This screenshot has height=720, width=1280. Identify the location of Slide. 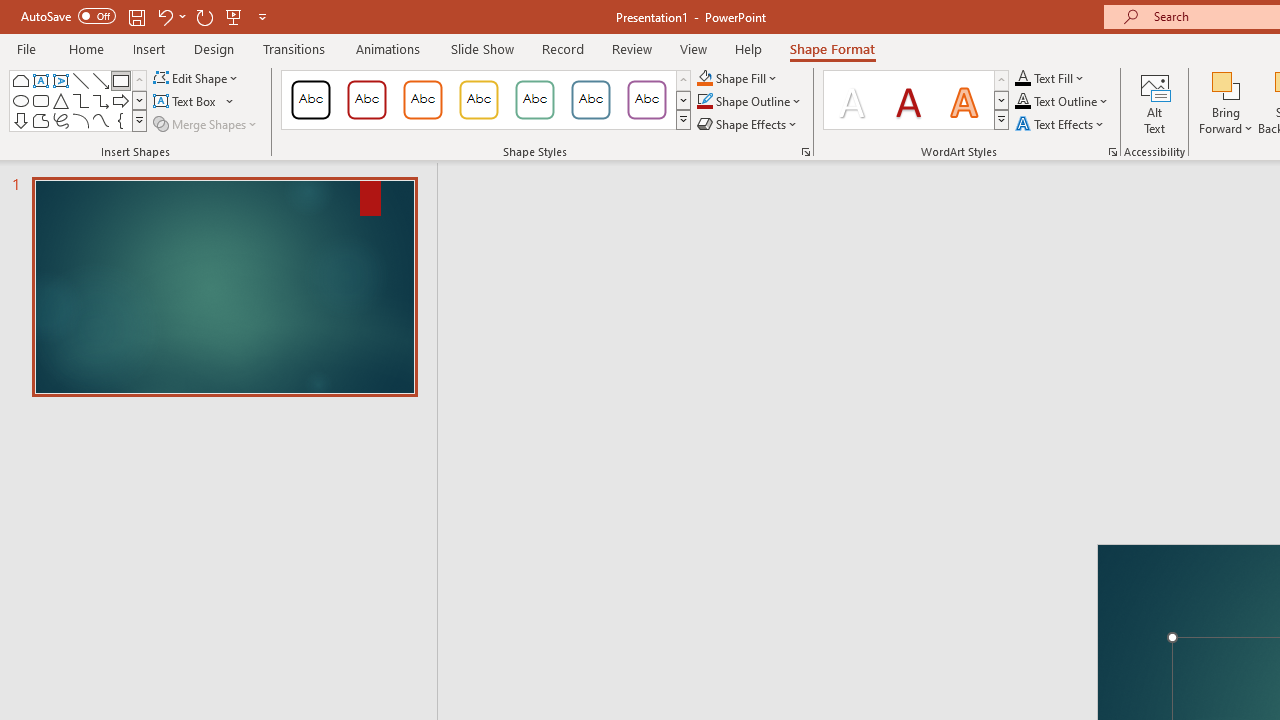
(224, 286).